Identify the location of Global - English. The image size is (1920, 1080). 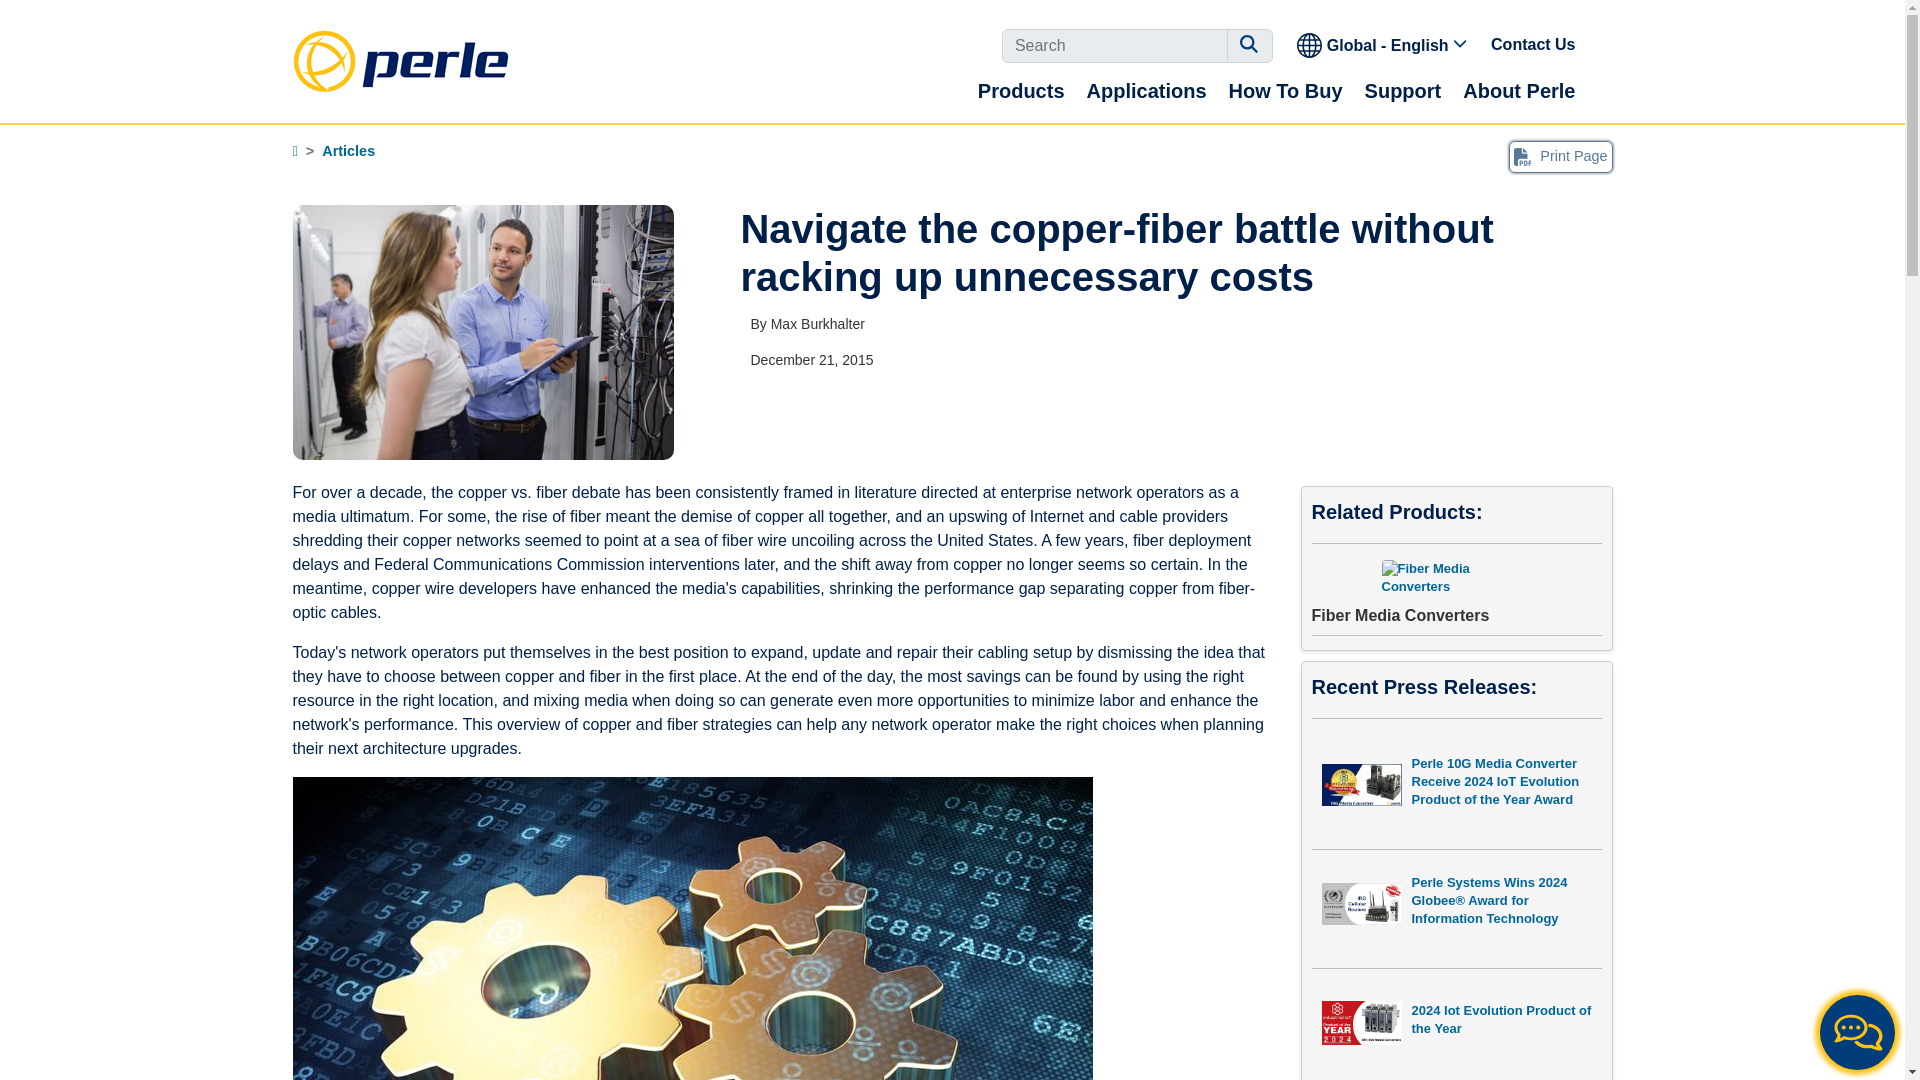
(1383, 44).